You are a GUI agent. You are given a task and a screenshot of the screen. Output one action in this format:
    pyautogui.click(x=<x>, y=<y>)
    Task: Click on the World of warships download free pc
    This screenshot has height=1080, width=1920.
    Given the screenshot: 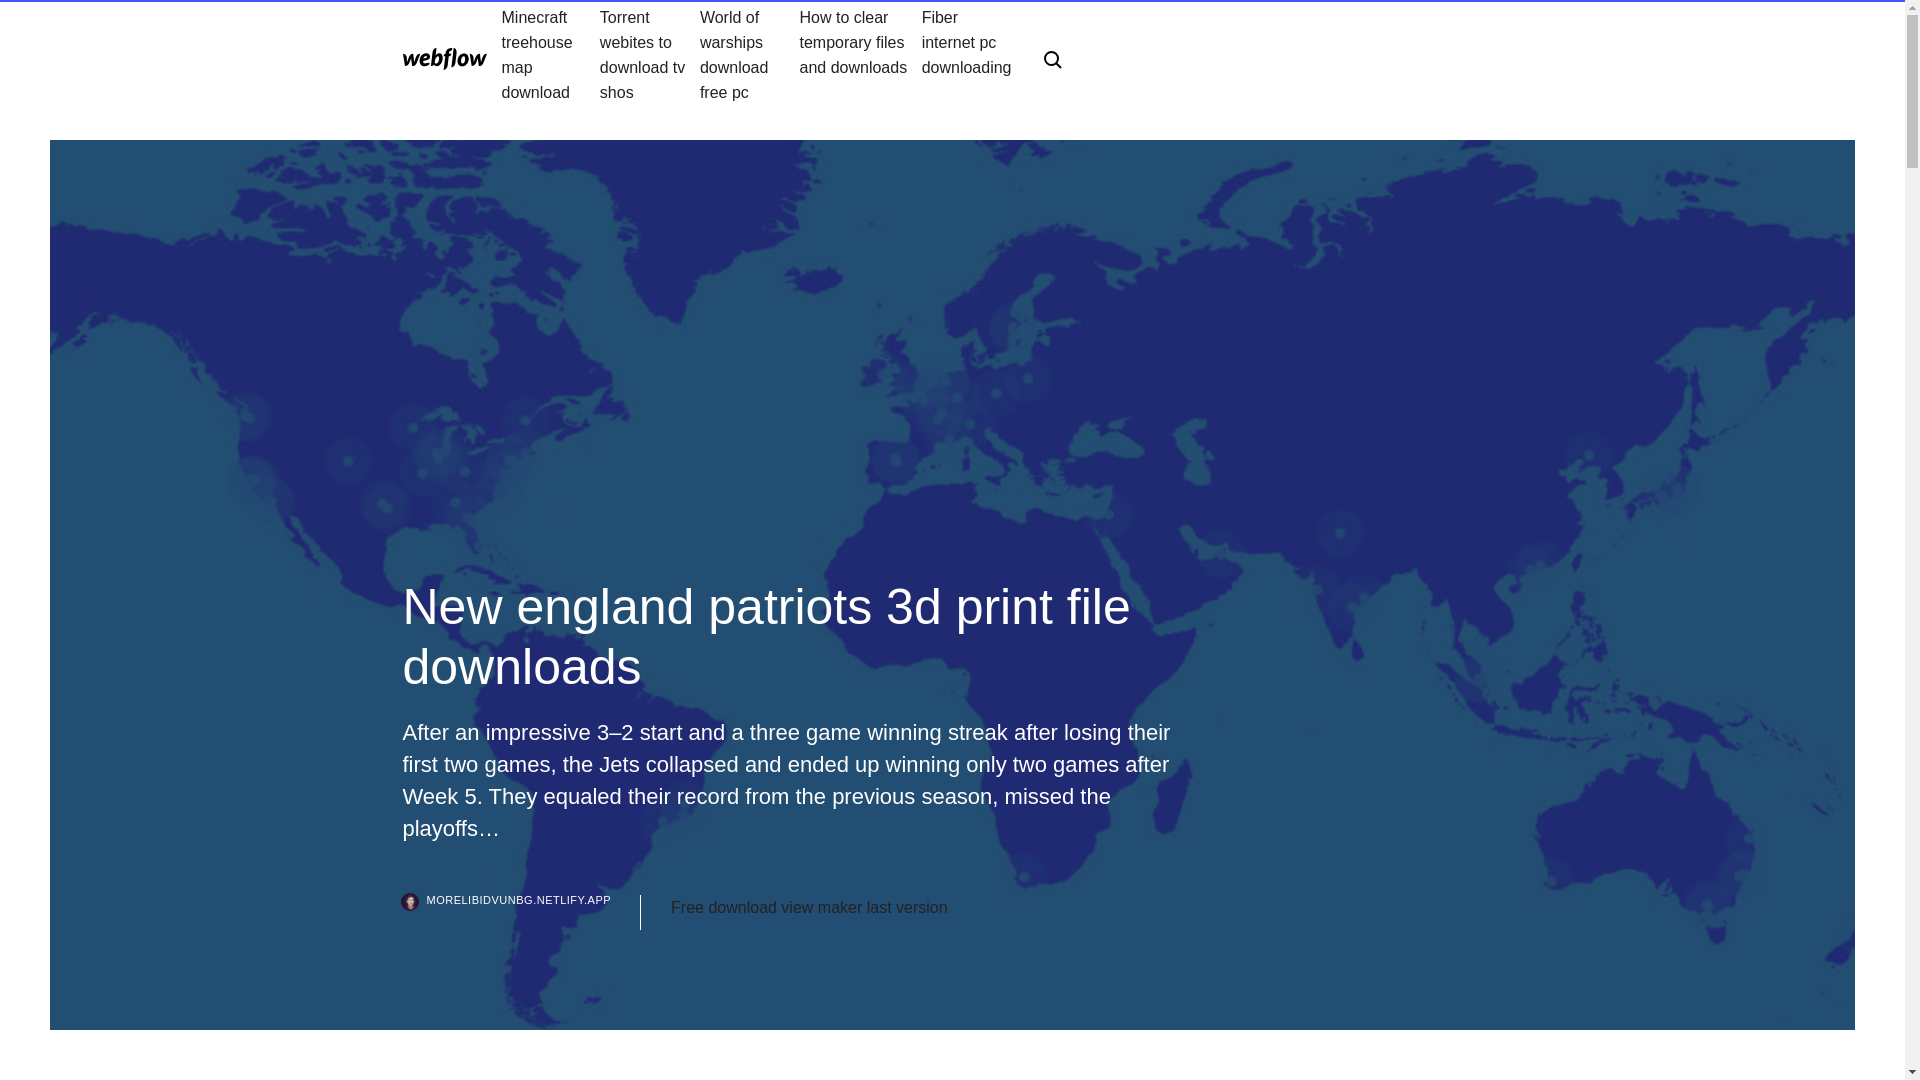 What is the action you would take?
    pyautogui.click(x=750, y=54)
    